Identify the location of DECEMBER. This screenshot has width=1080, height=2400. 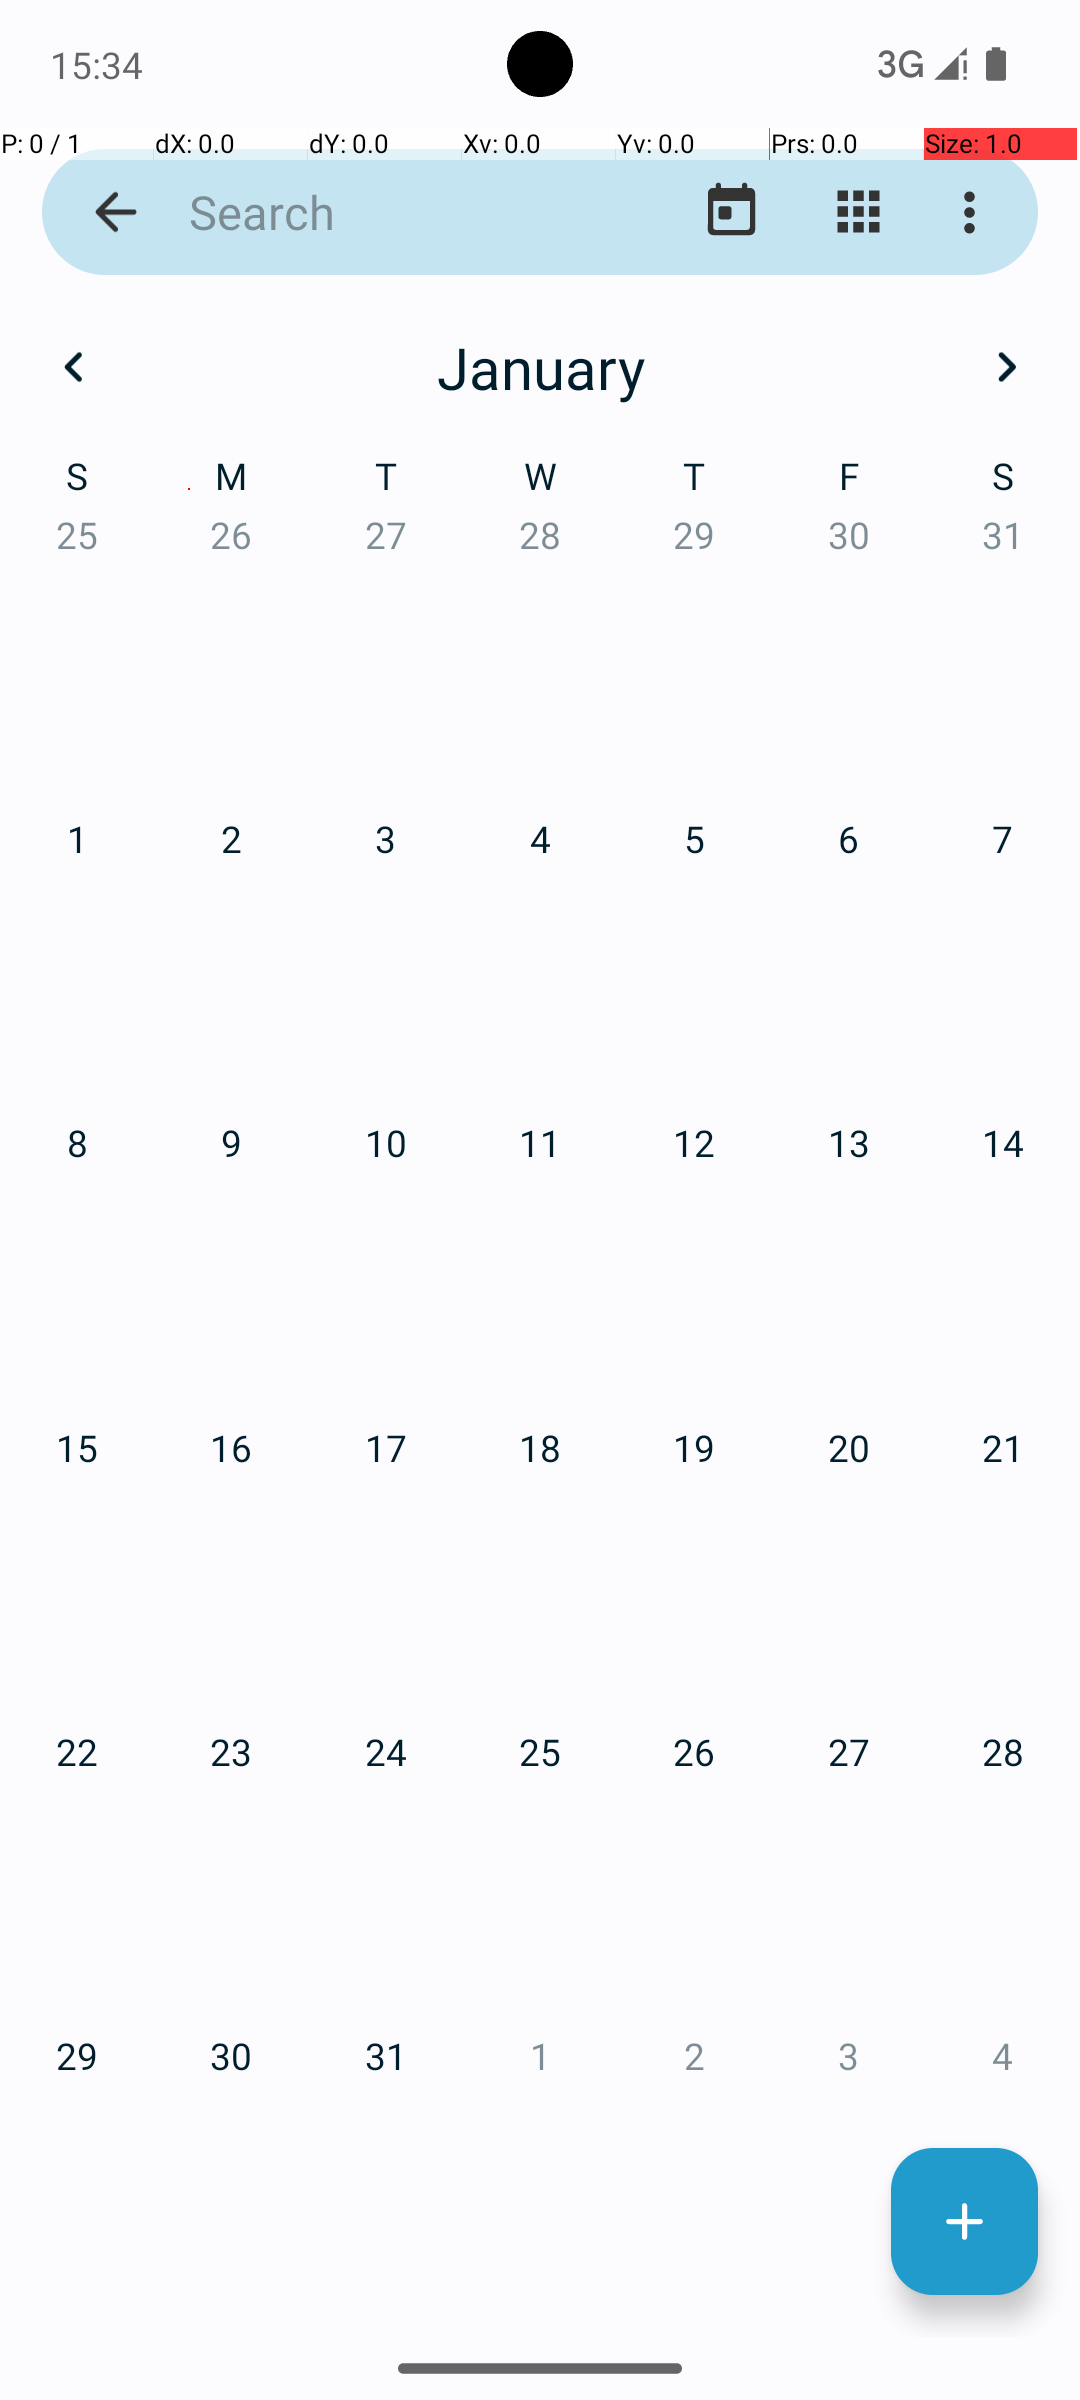
(890, 1876).